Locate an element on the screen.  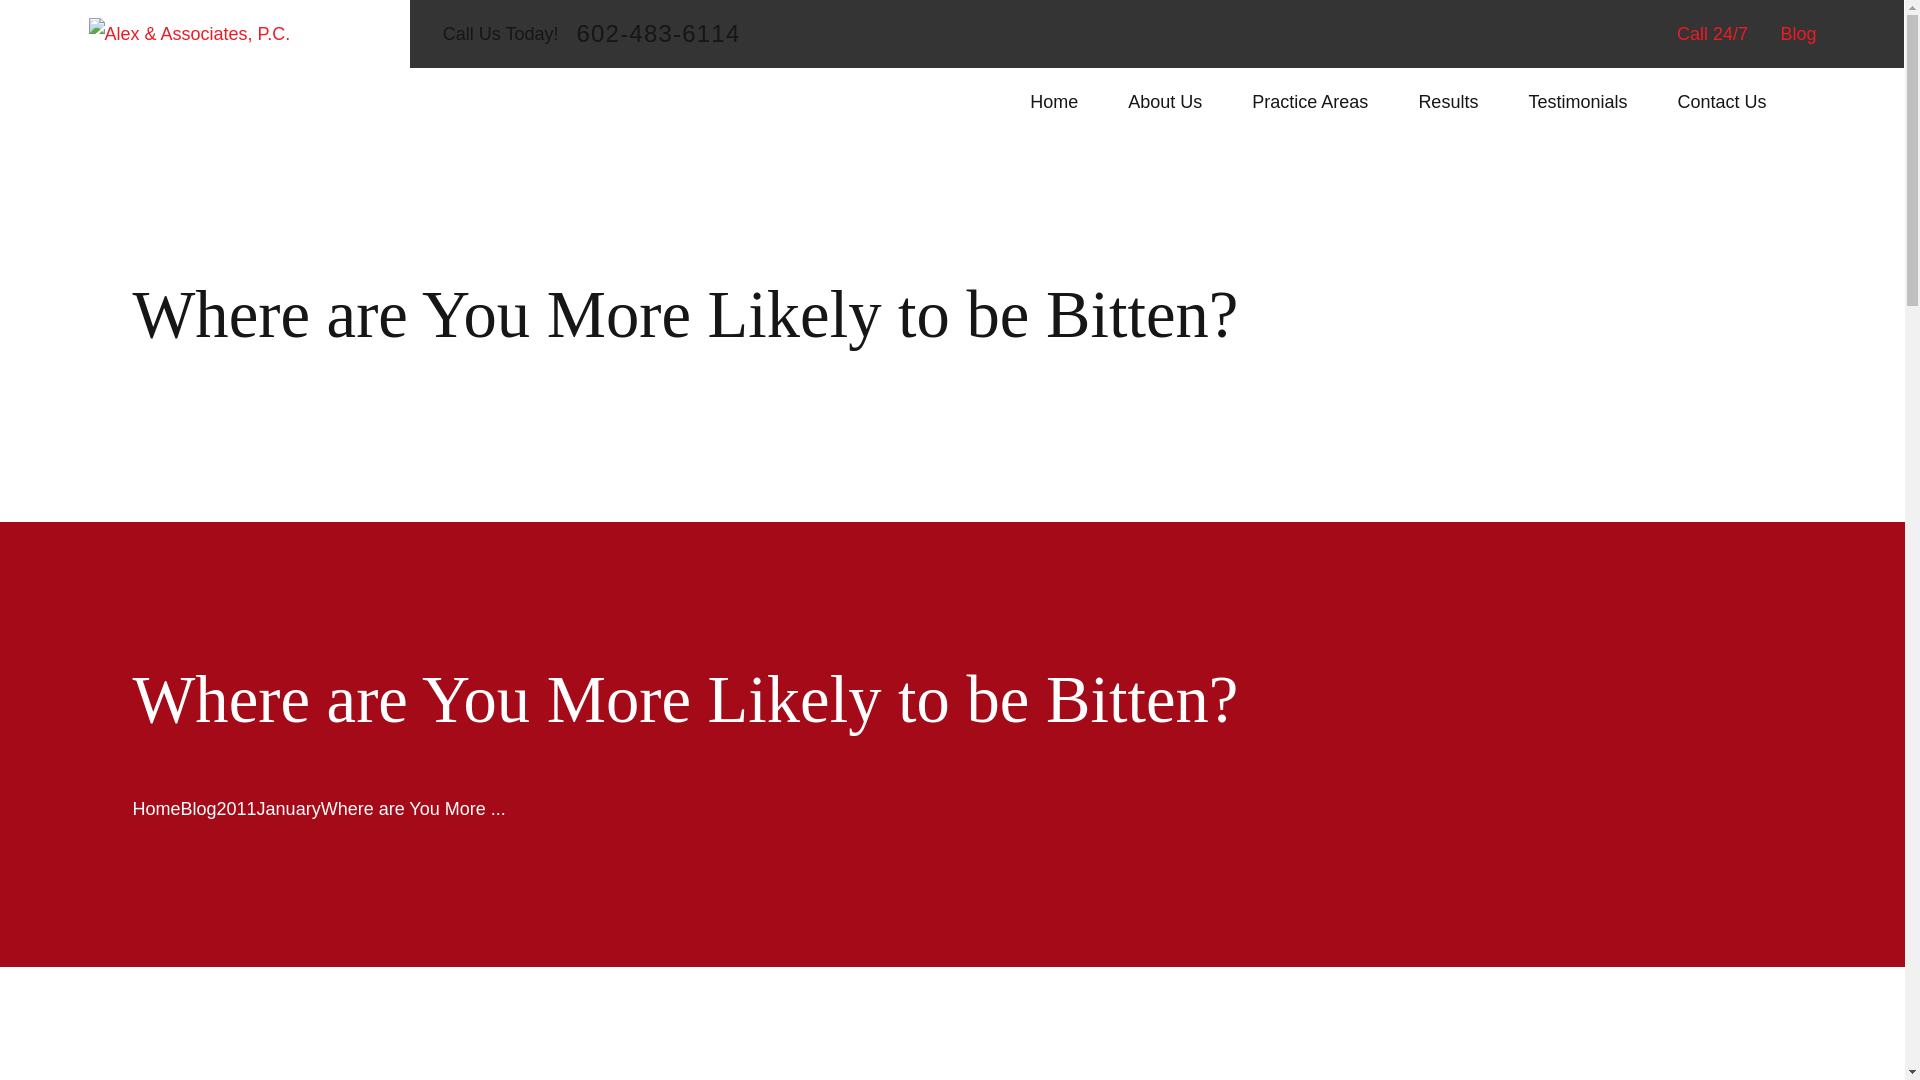
Practice Areas is located at coordinates (1309, 102).